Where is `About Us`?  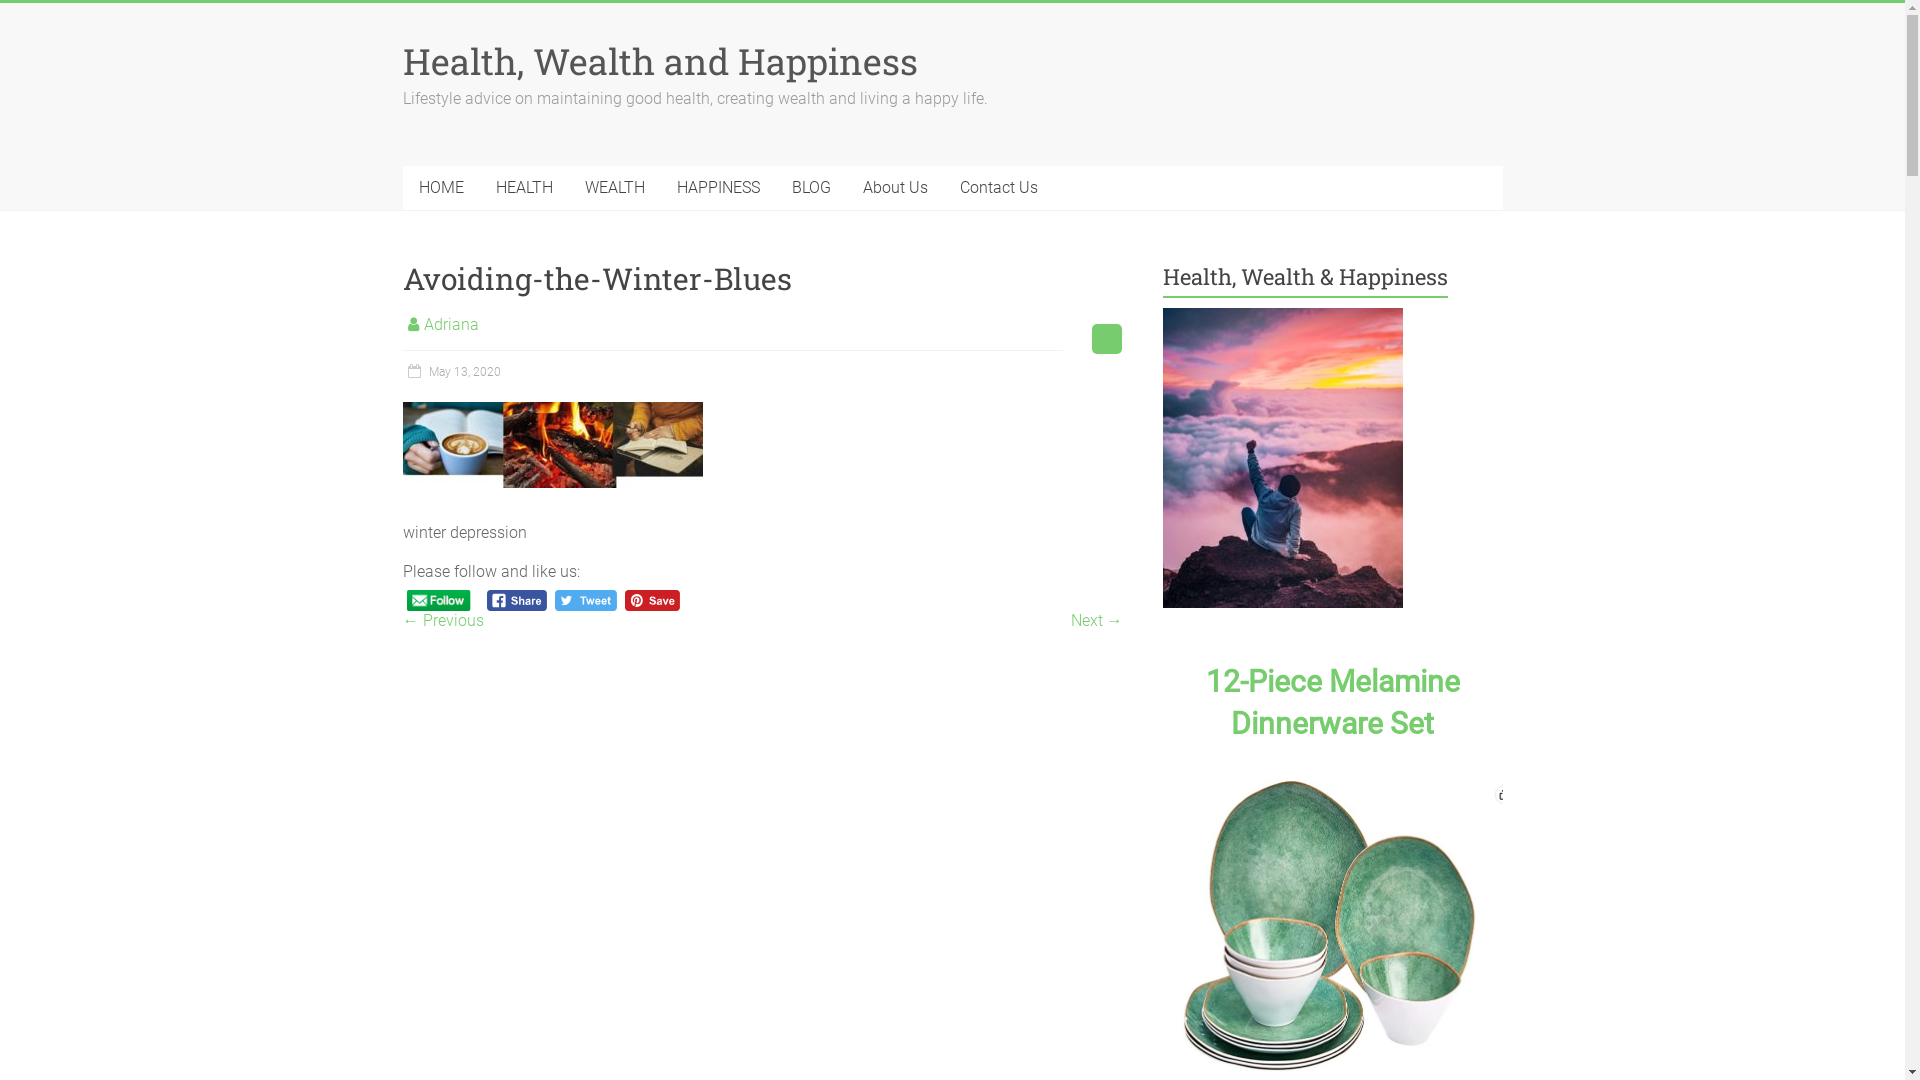 About Us is located at coordinates (894, 188).